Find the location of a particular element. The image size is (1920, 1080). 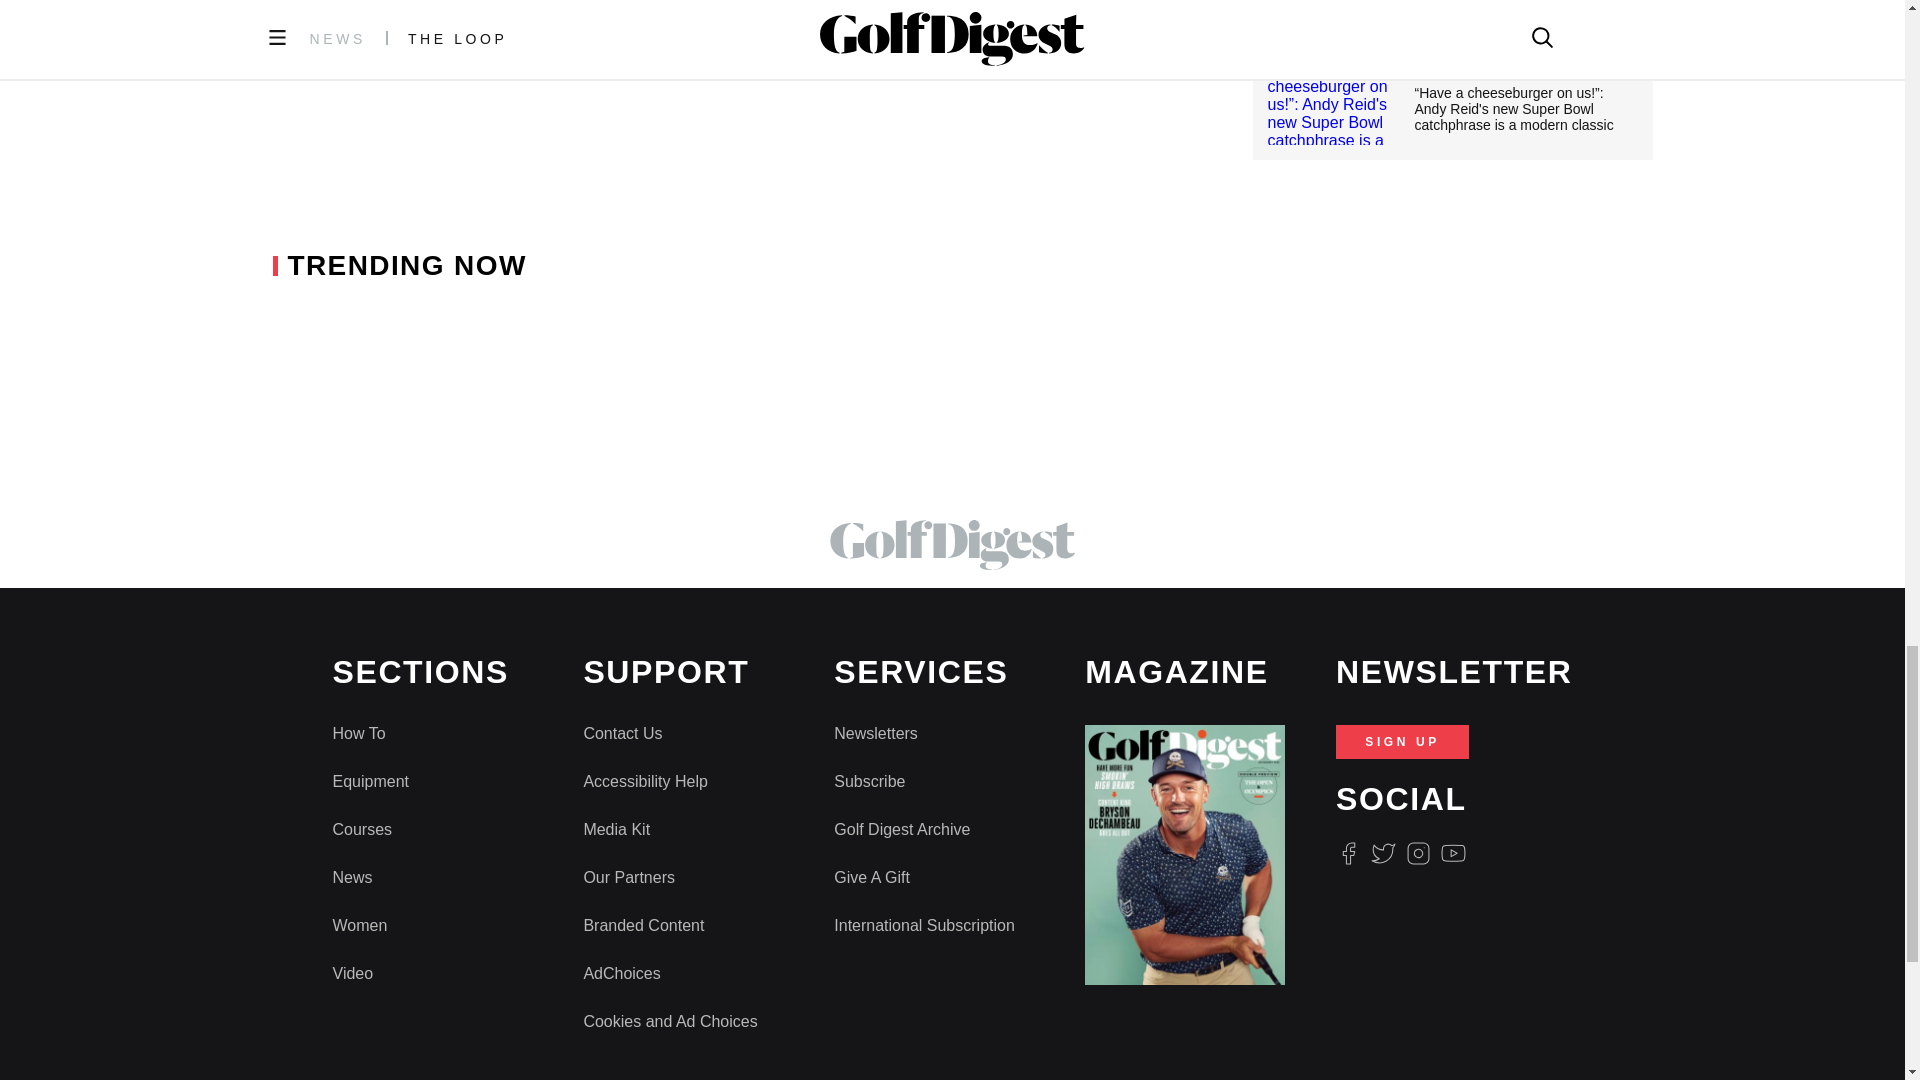

Share on LinkedIn is located at coordinates (668, 42).